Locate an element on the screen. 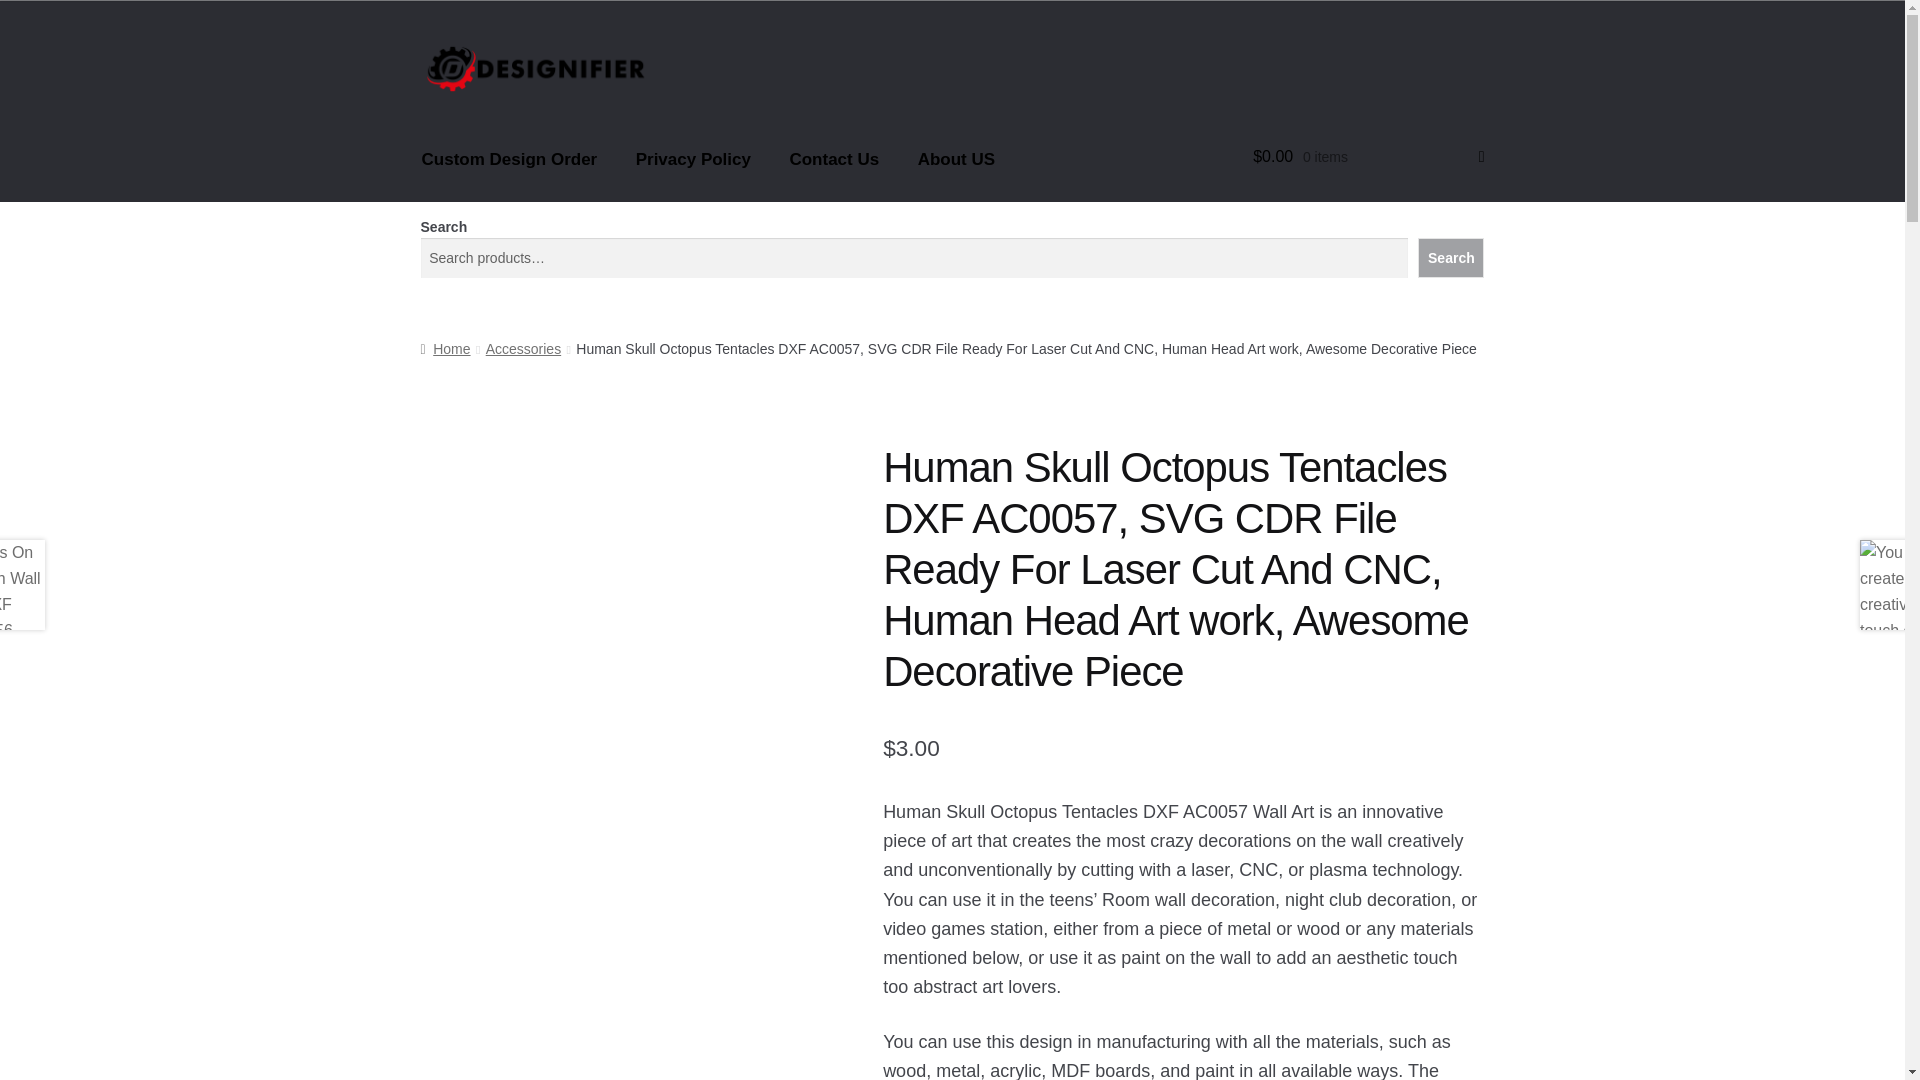 The image size is (1920, 1080). About US is located at coordinates (956, 158).